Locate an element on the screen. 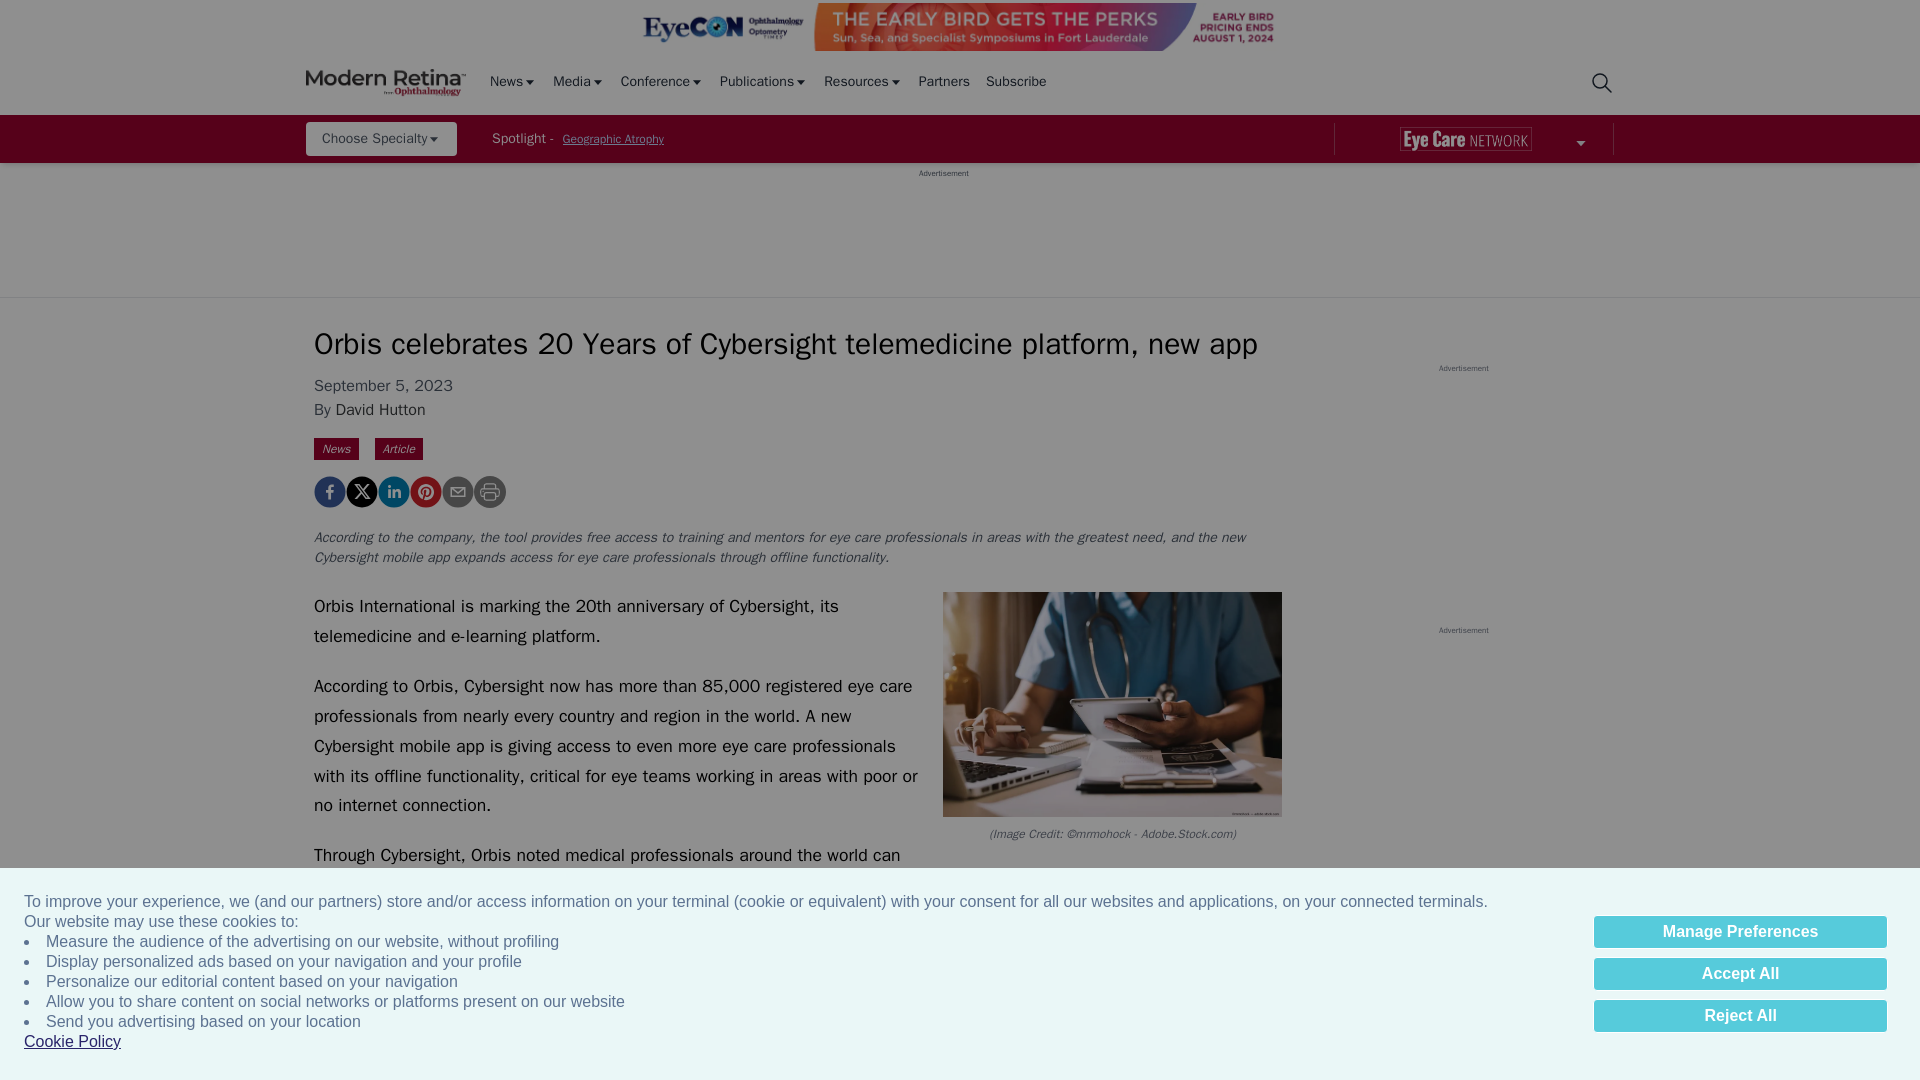  Media is located at coordinates (578, 82).